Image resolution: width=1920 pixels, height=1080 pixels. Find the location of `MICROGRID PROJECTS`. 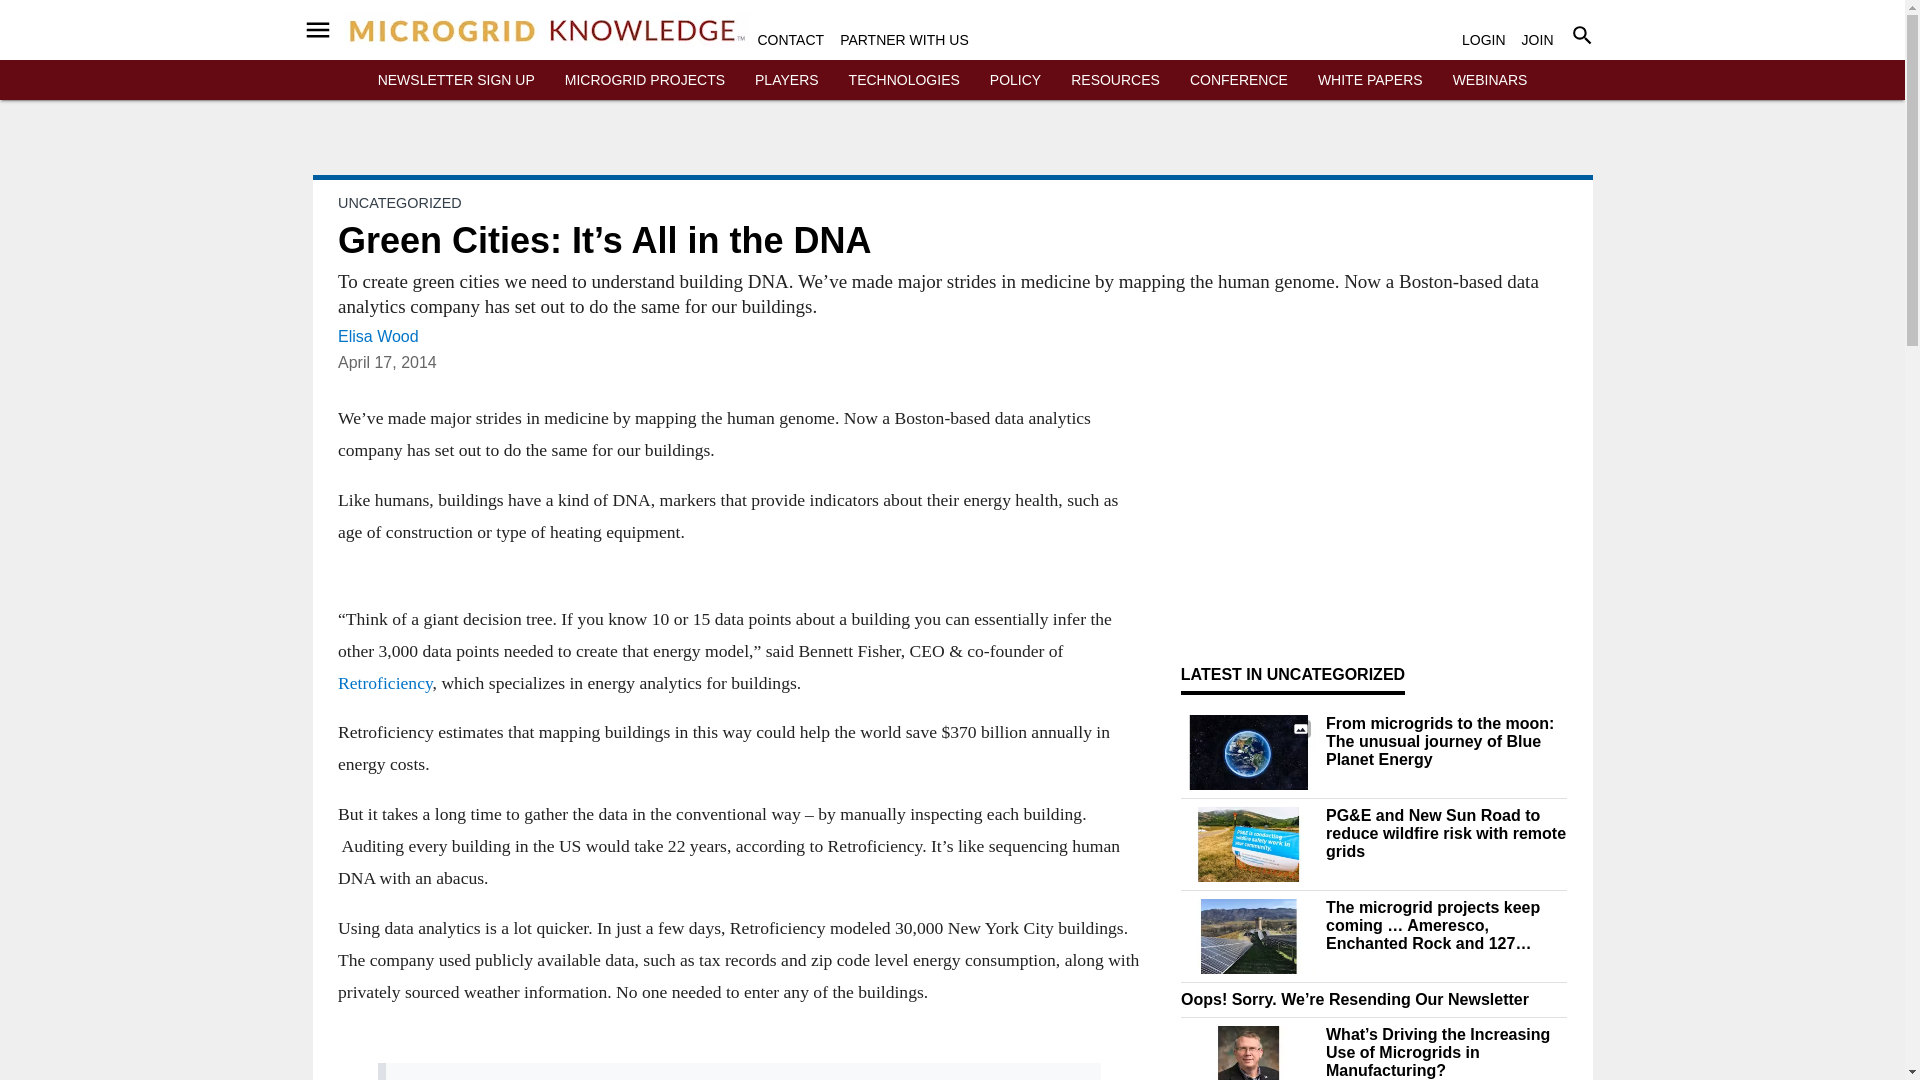

MICROGRID PROJECTS is located at coordinates (644, 80).